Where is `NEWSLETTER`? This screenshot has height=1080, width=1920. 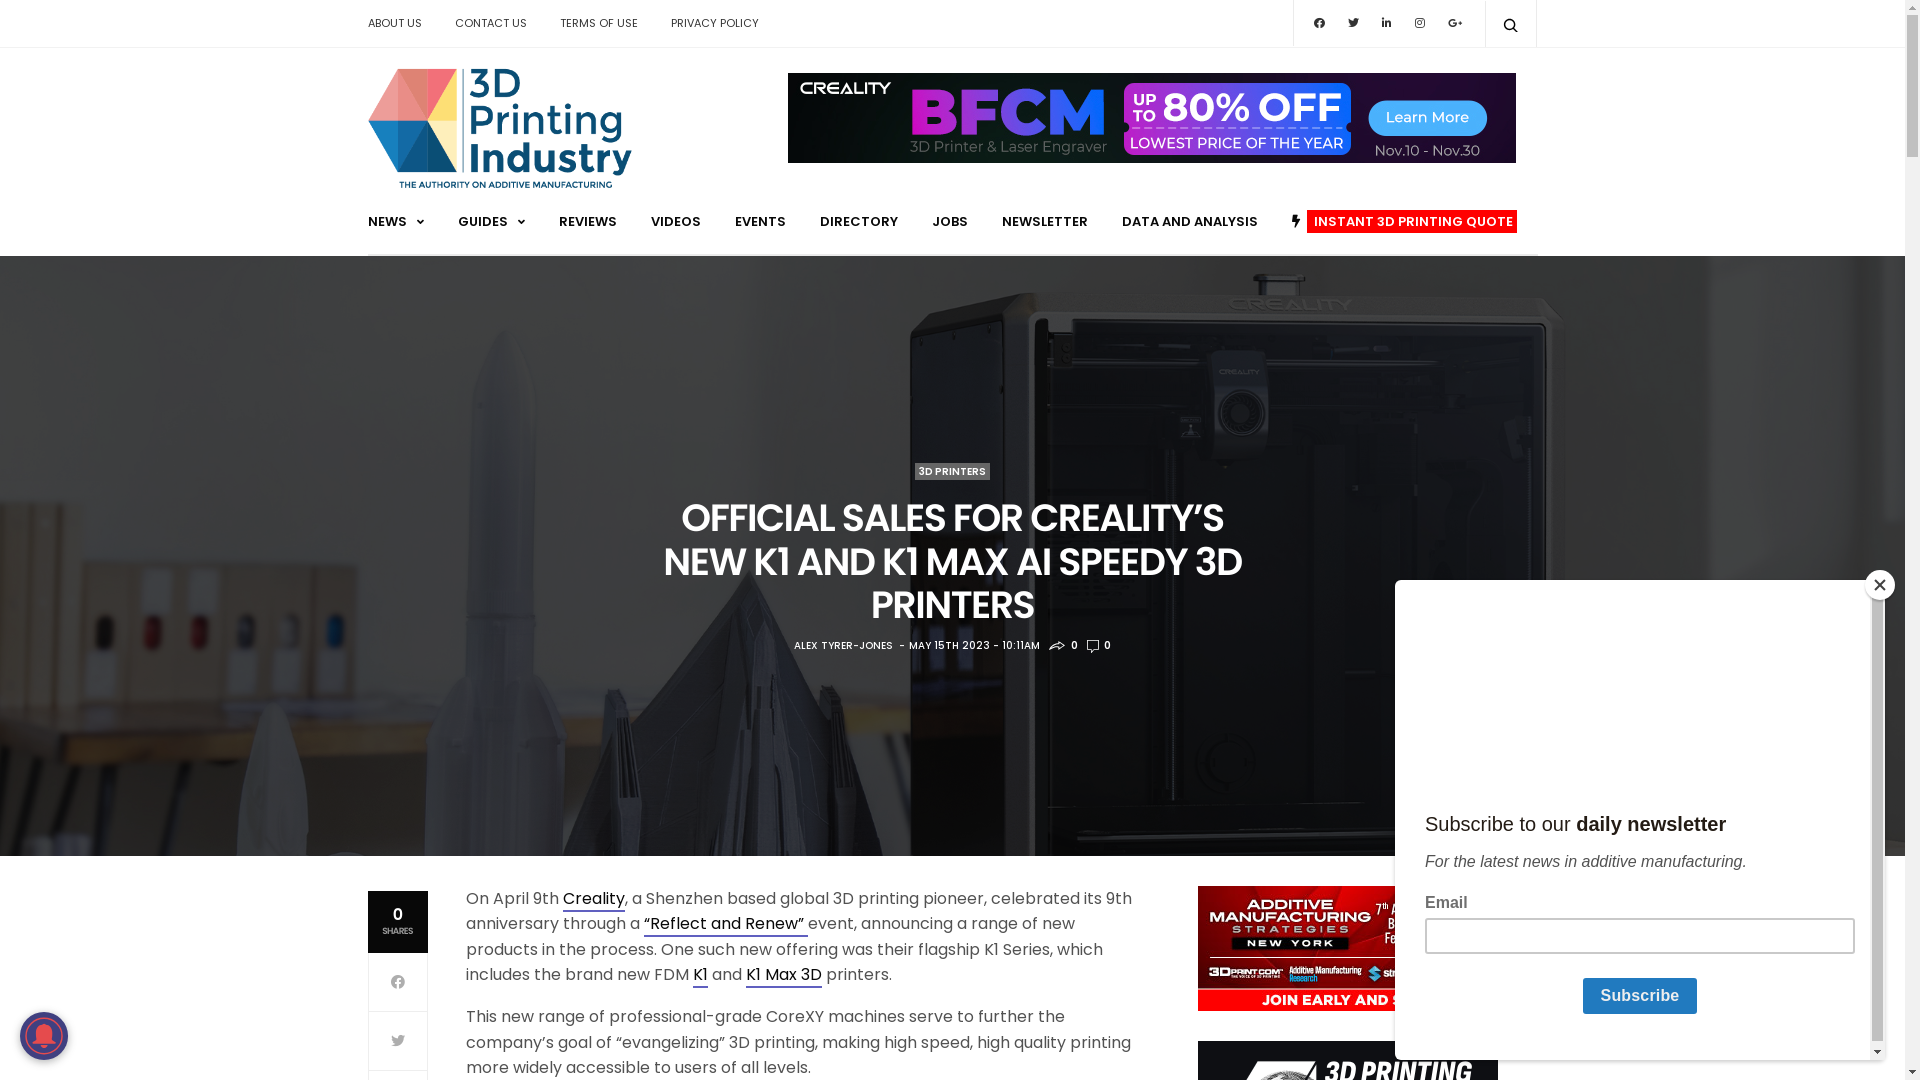 NEWSLETTER is located at coordinates (1045, 222).